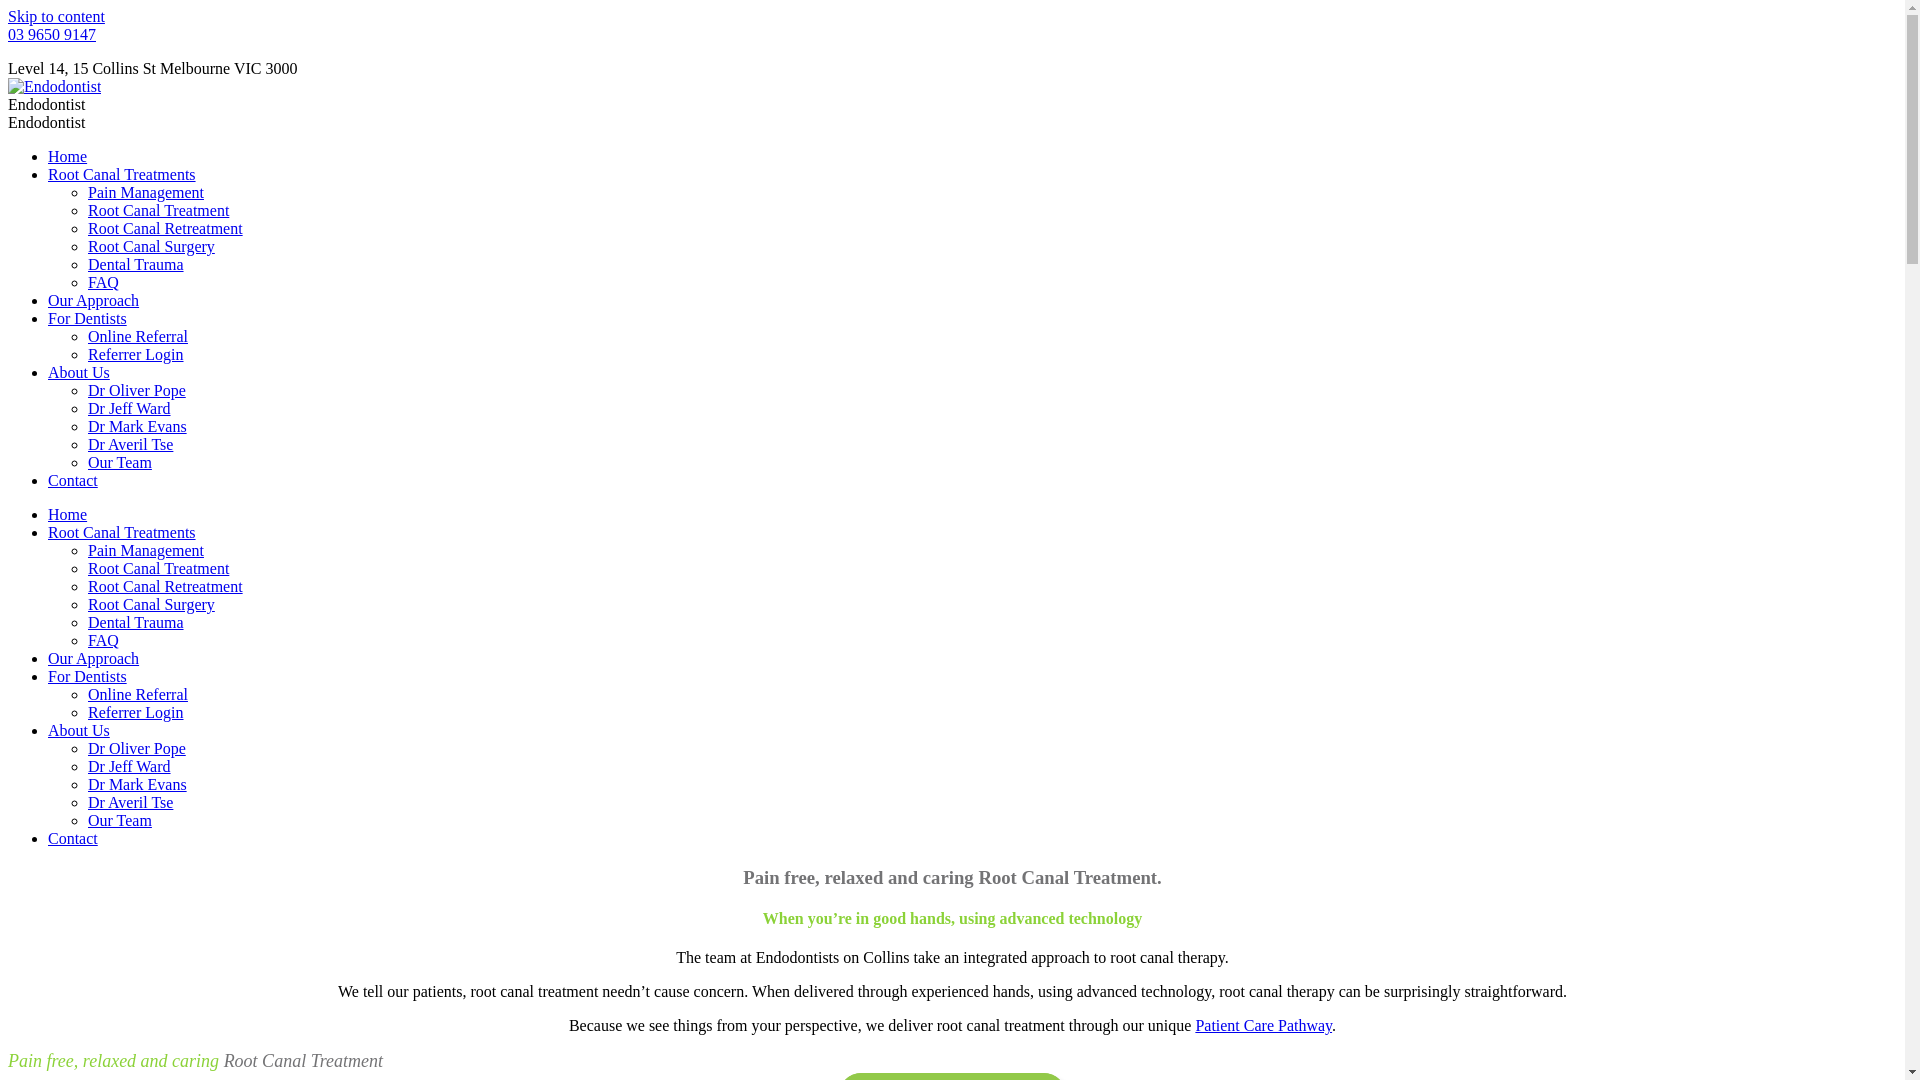 This screenshot has height=1080, width=1920. What do you see at coordinates (158, 210) in the screenshot?
I see `Root Canal Treatment` at bounding box center [158, 210].